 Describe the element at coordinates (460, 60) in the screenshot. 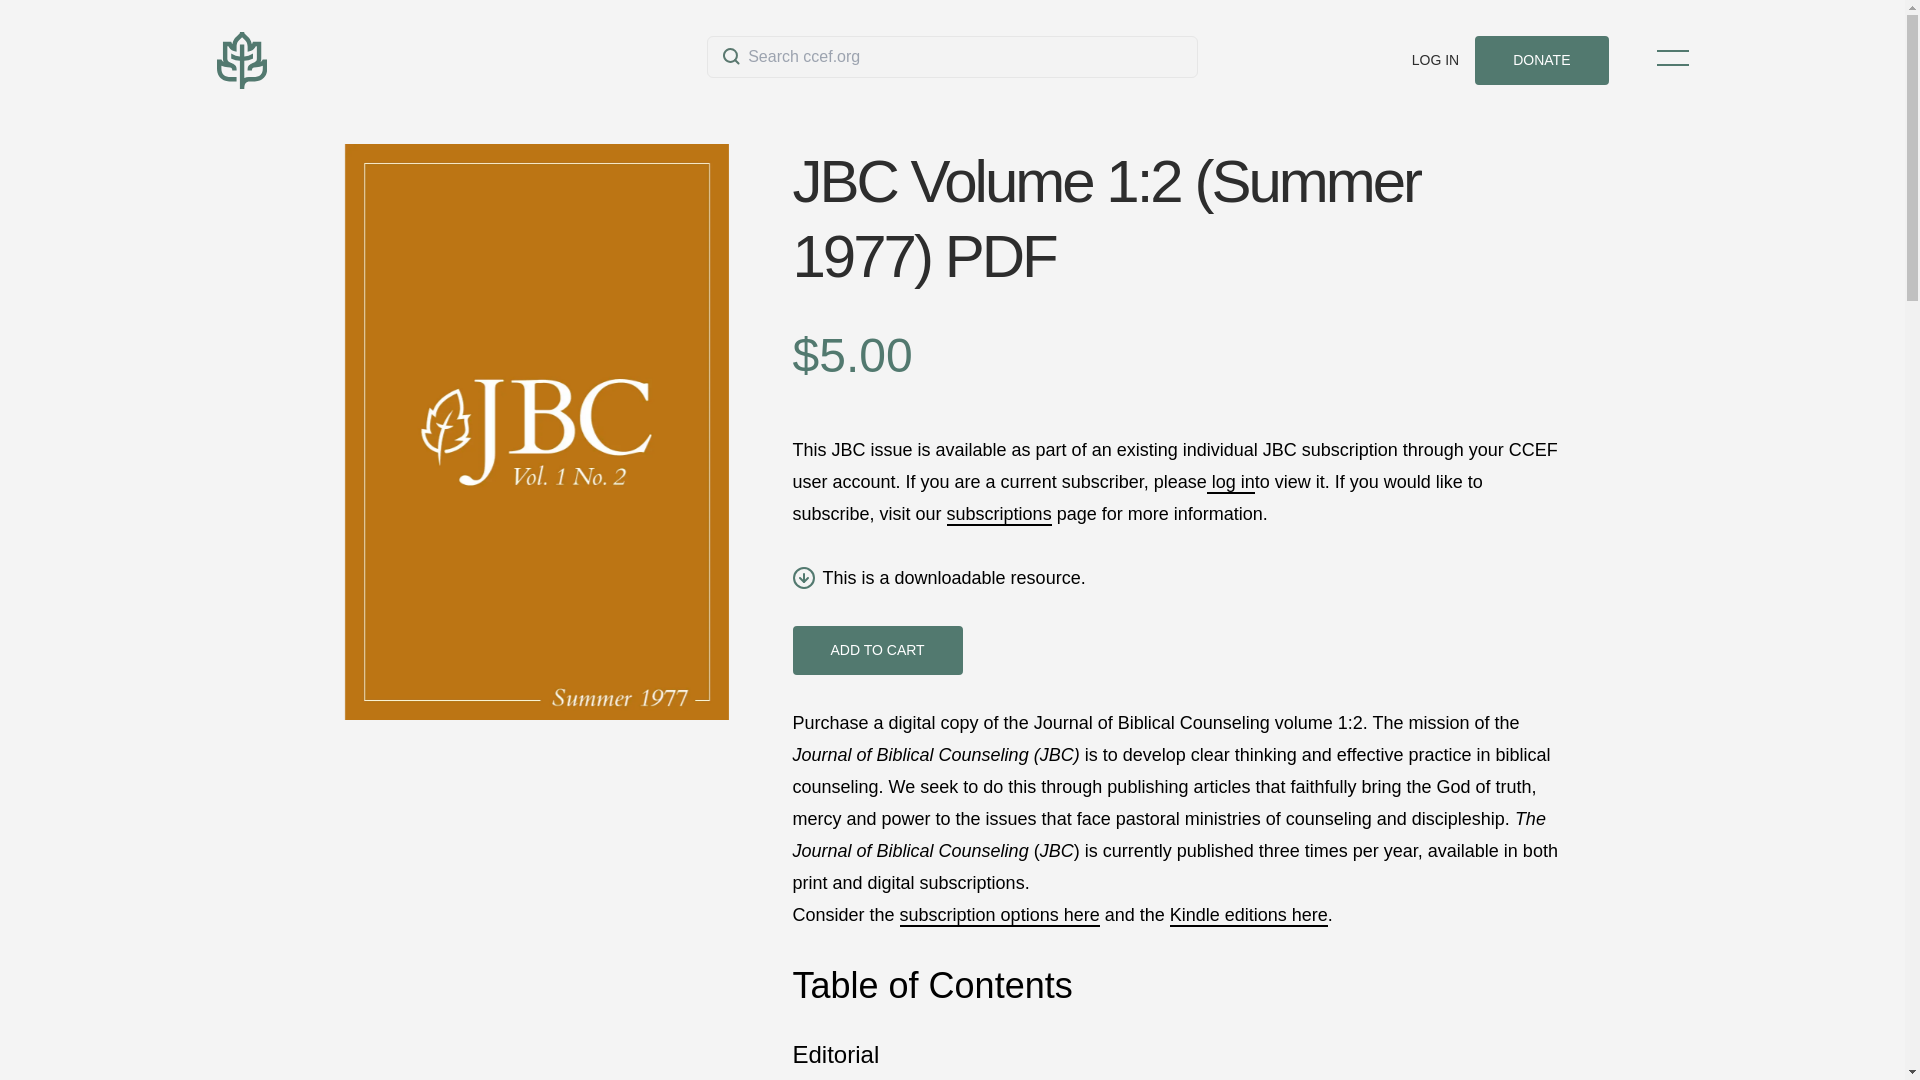

I see `CCEF Home Link` at that location.